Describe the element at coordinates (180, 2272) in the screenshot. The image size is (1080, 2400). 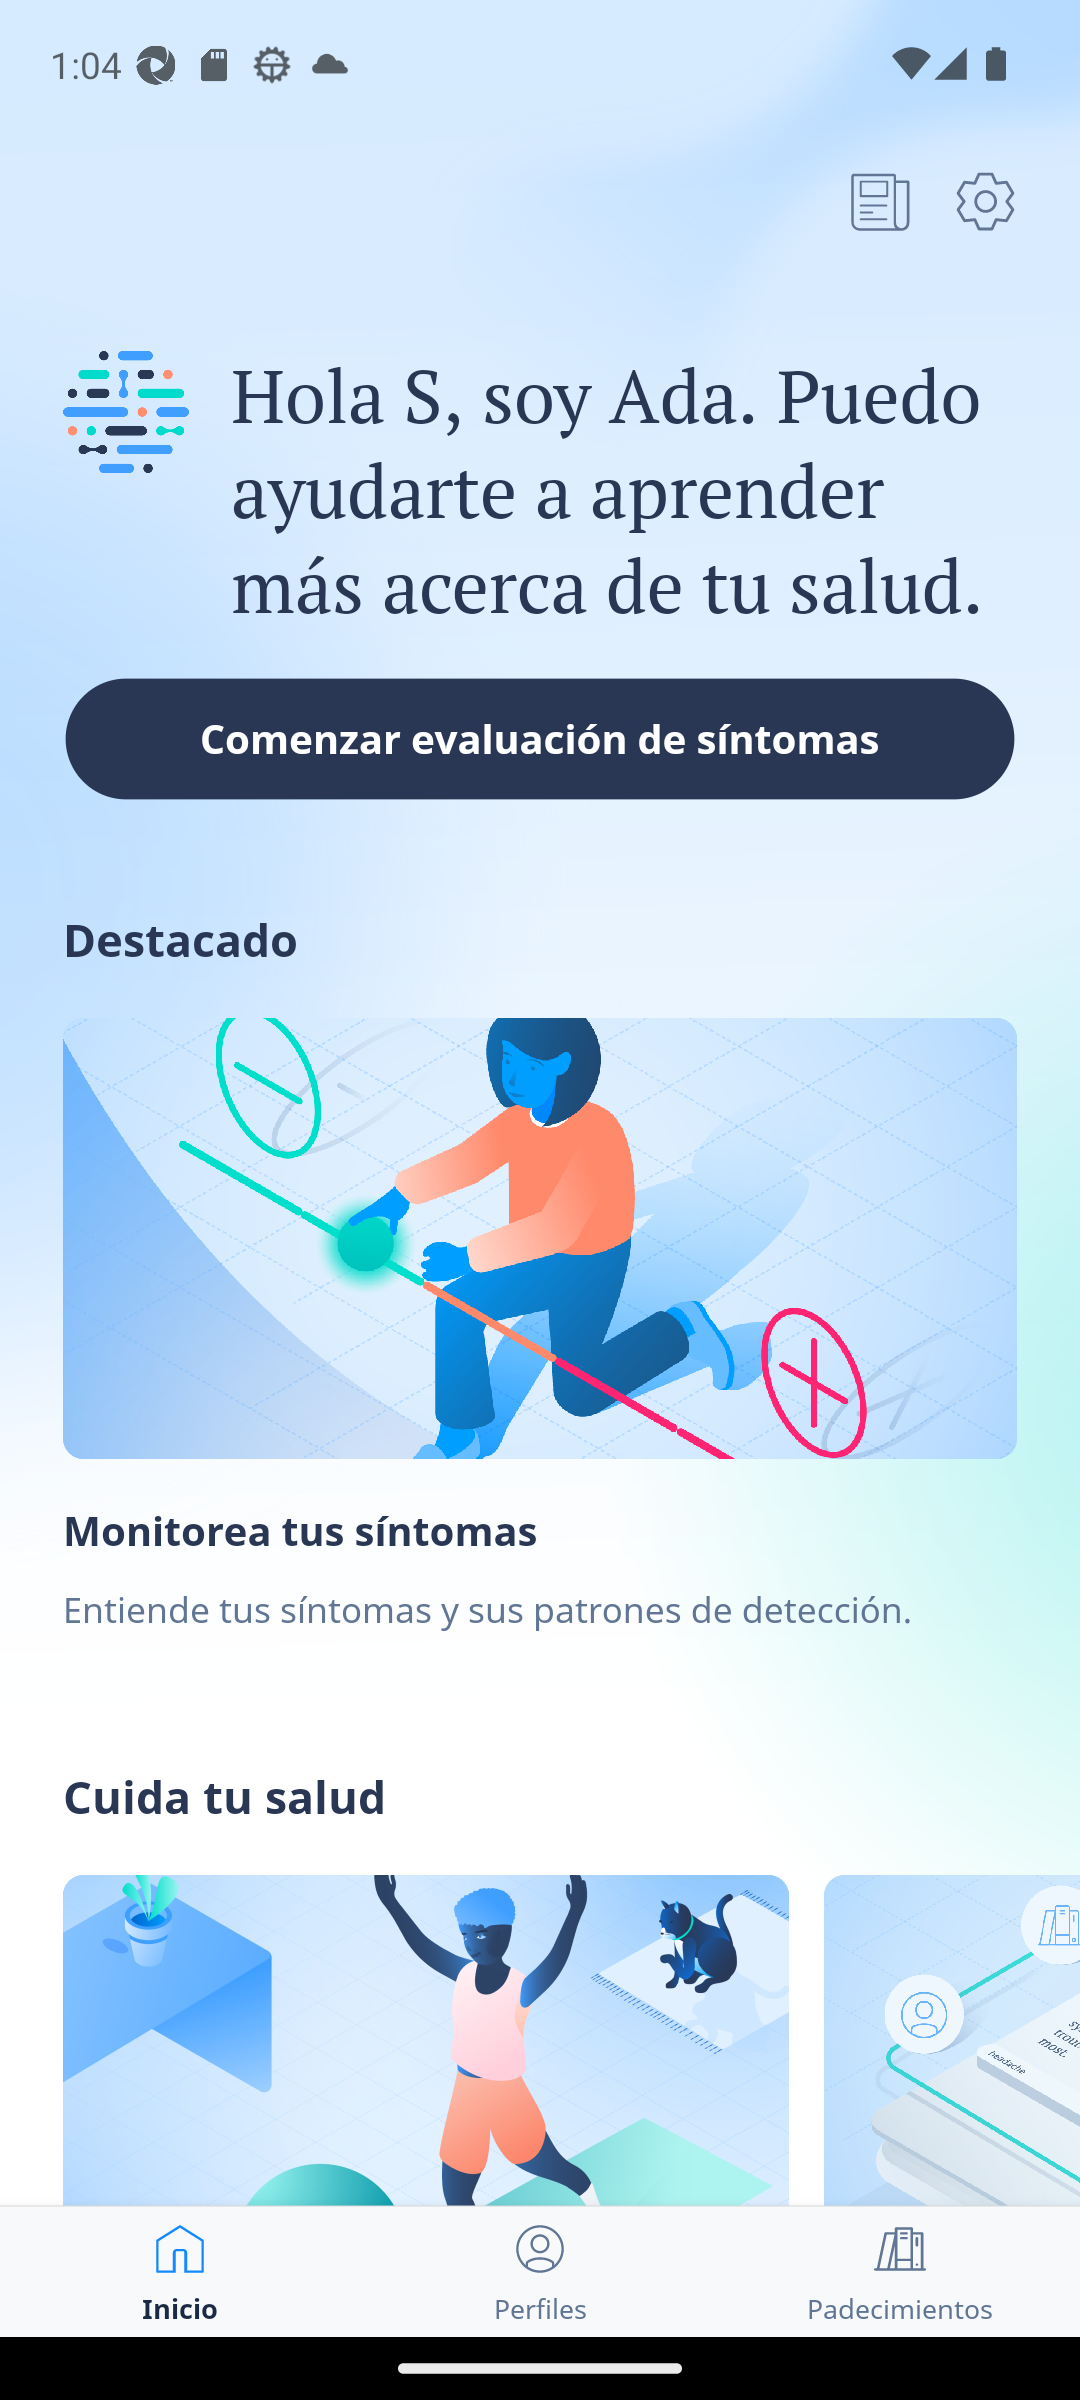
I see `Inicio` at that location.